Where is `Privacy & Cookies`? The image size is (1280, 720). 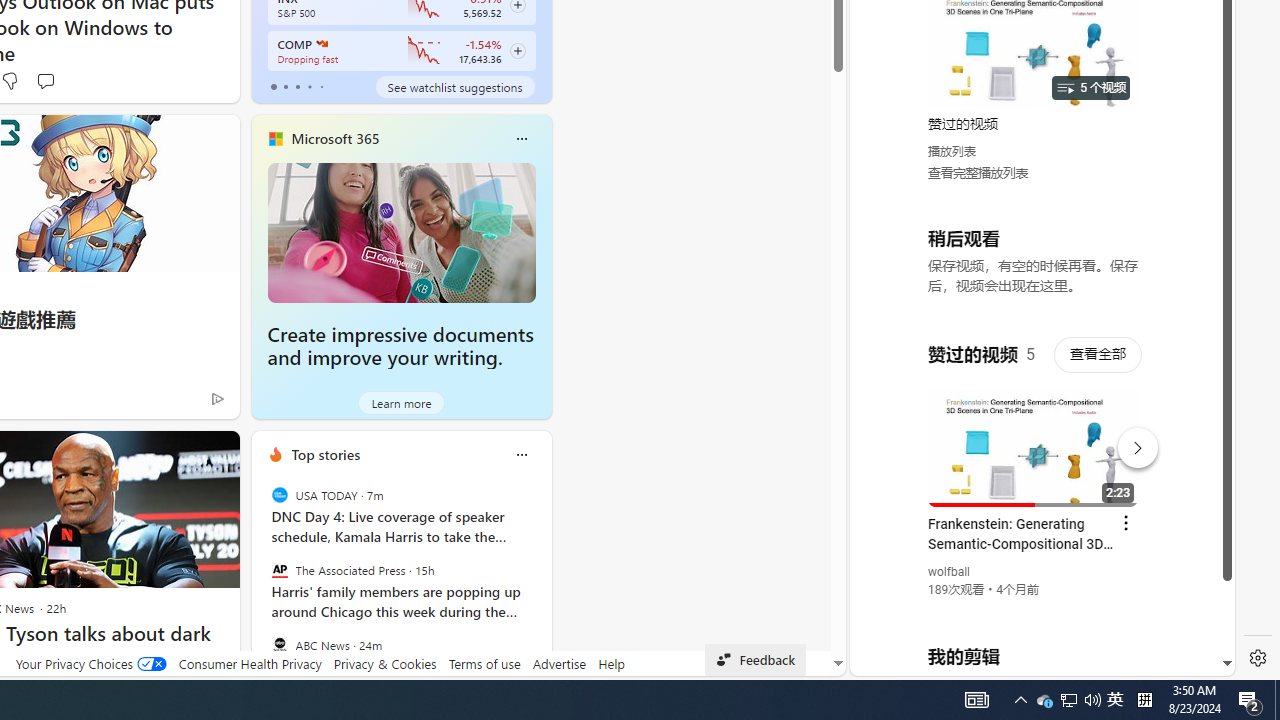 Privacy & Cookies is located at coordinates (384, 663).